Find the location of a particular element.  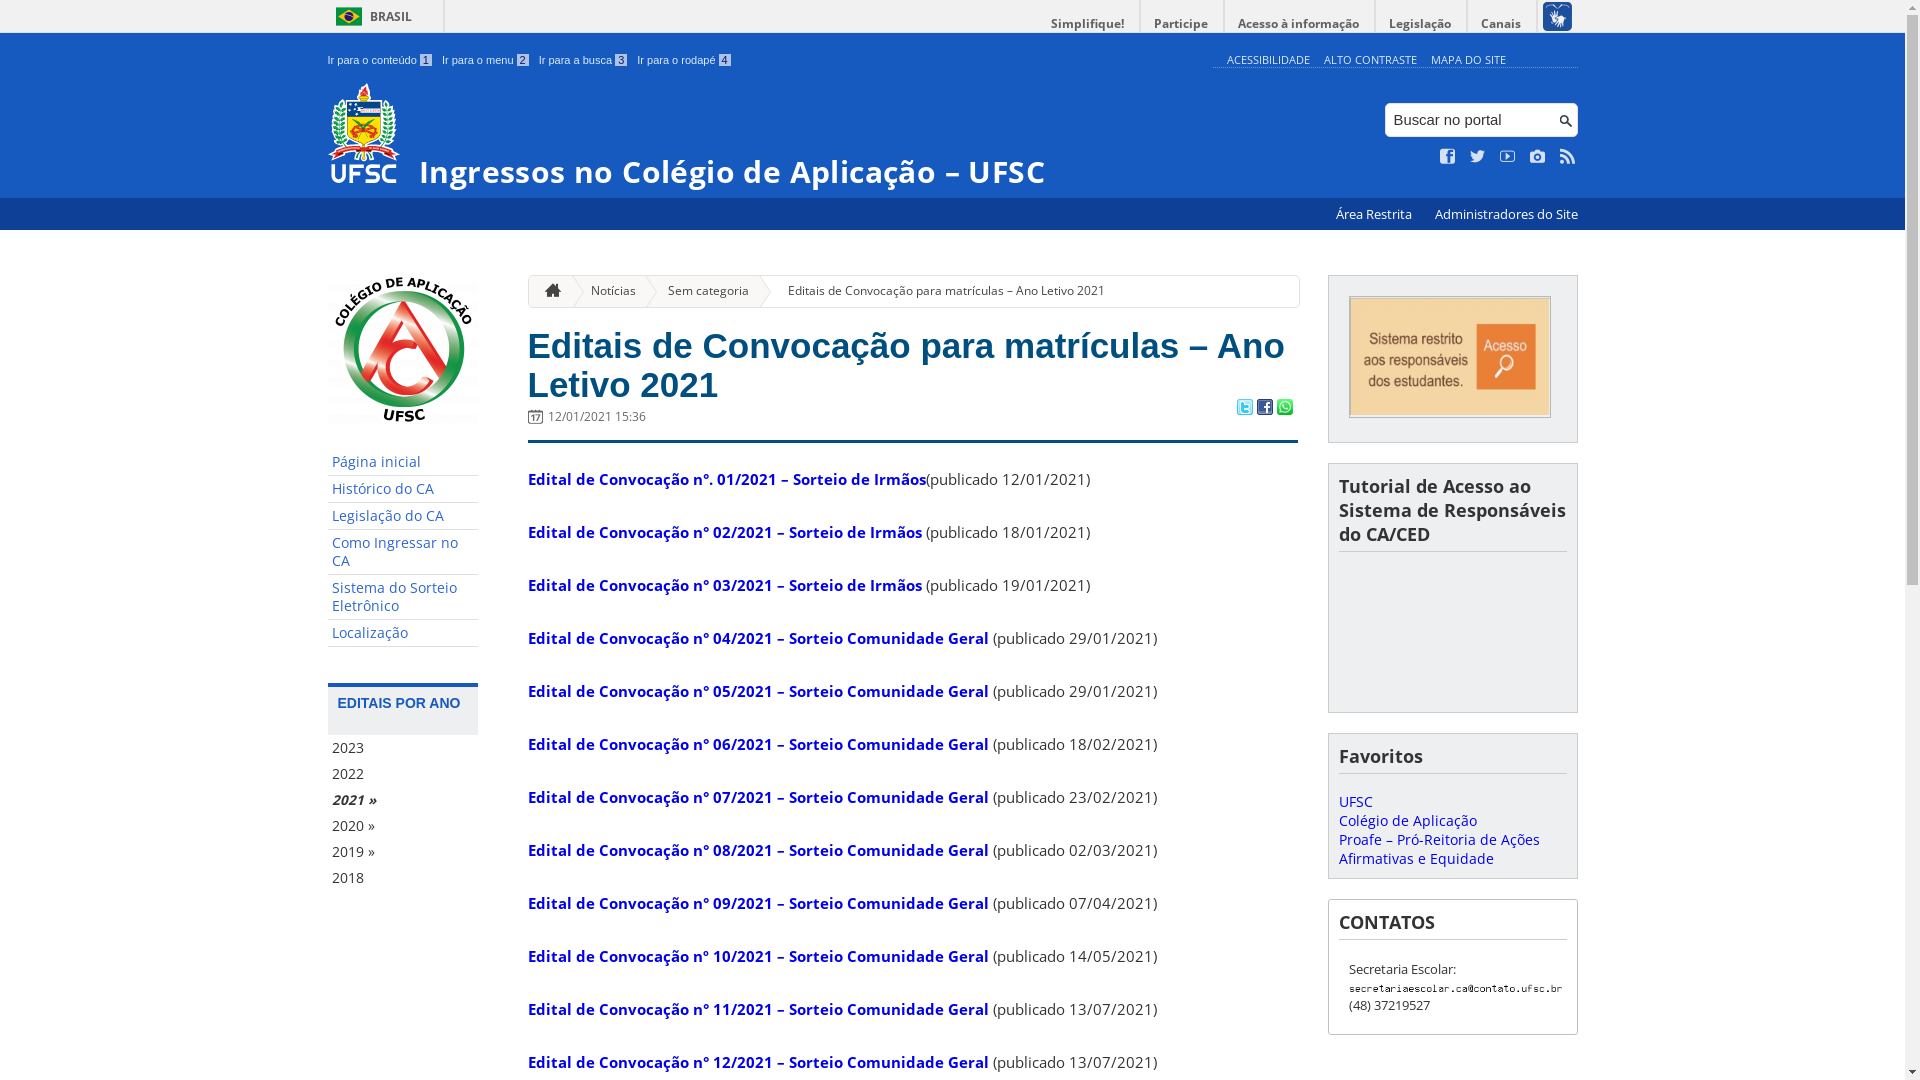

Compartilhar no Twitter is located at coordinates (1244, 409).